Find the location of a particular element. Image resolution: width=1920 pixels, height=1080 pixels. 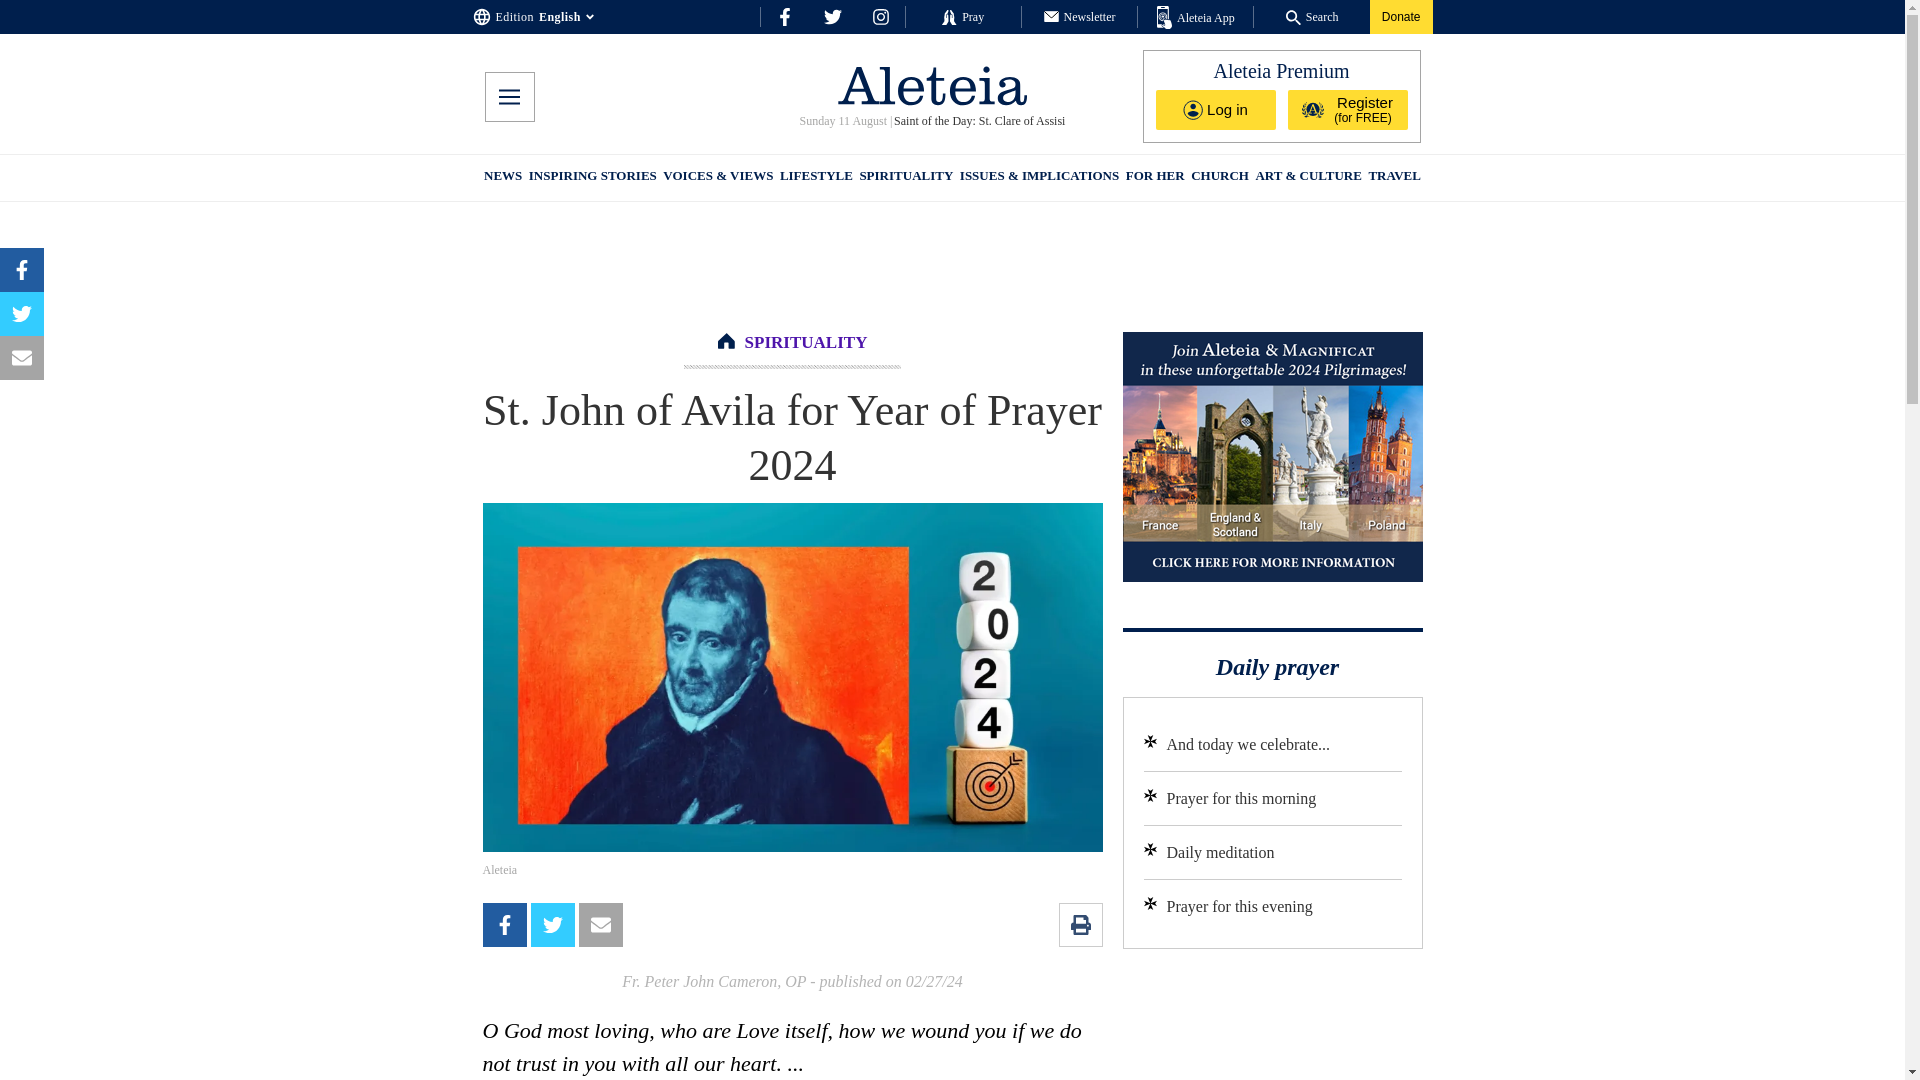

INSPIRING STORIES is located at coordinates (592, 178).